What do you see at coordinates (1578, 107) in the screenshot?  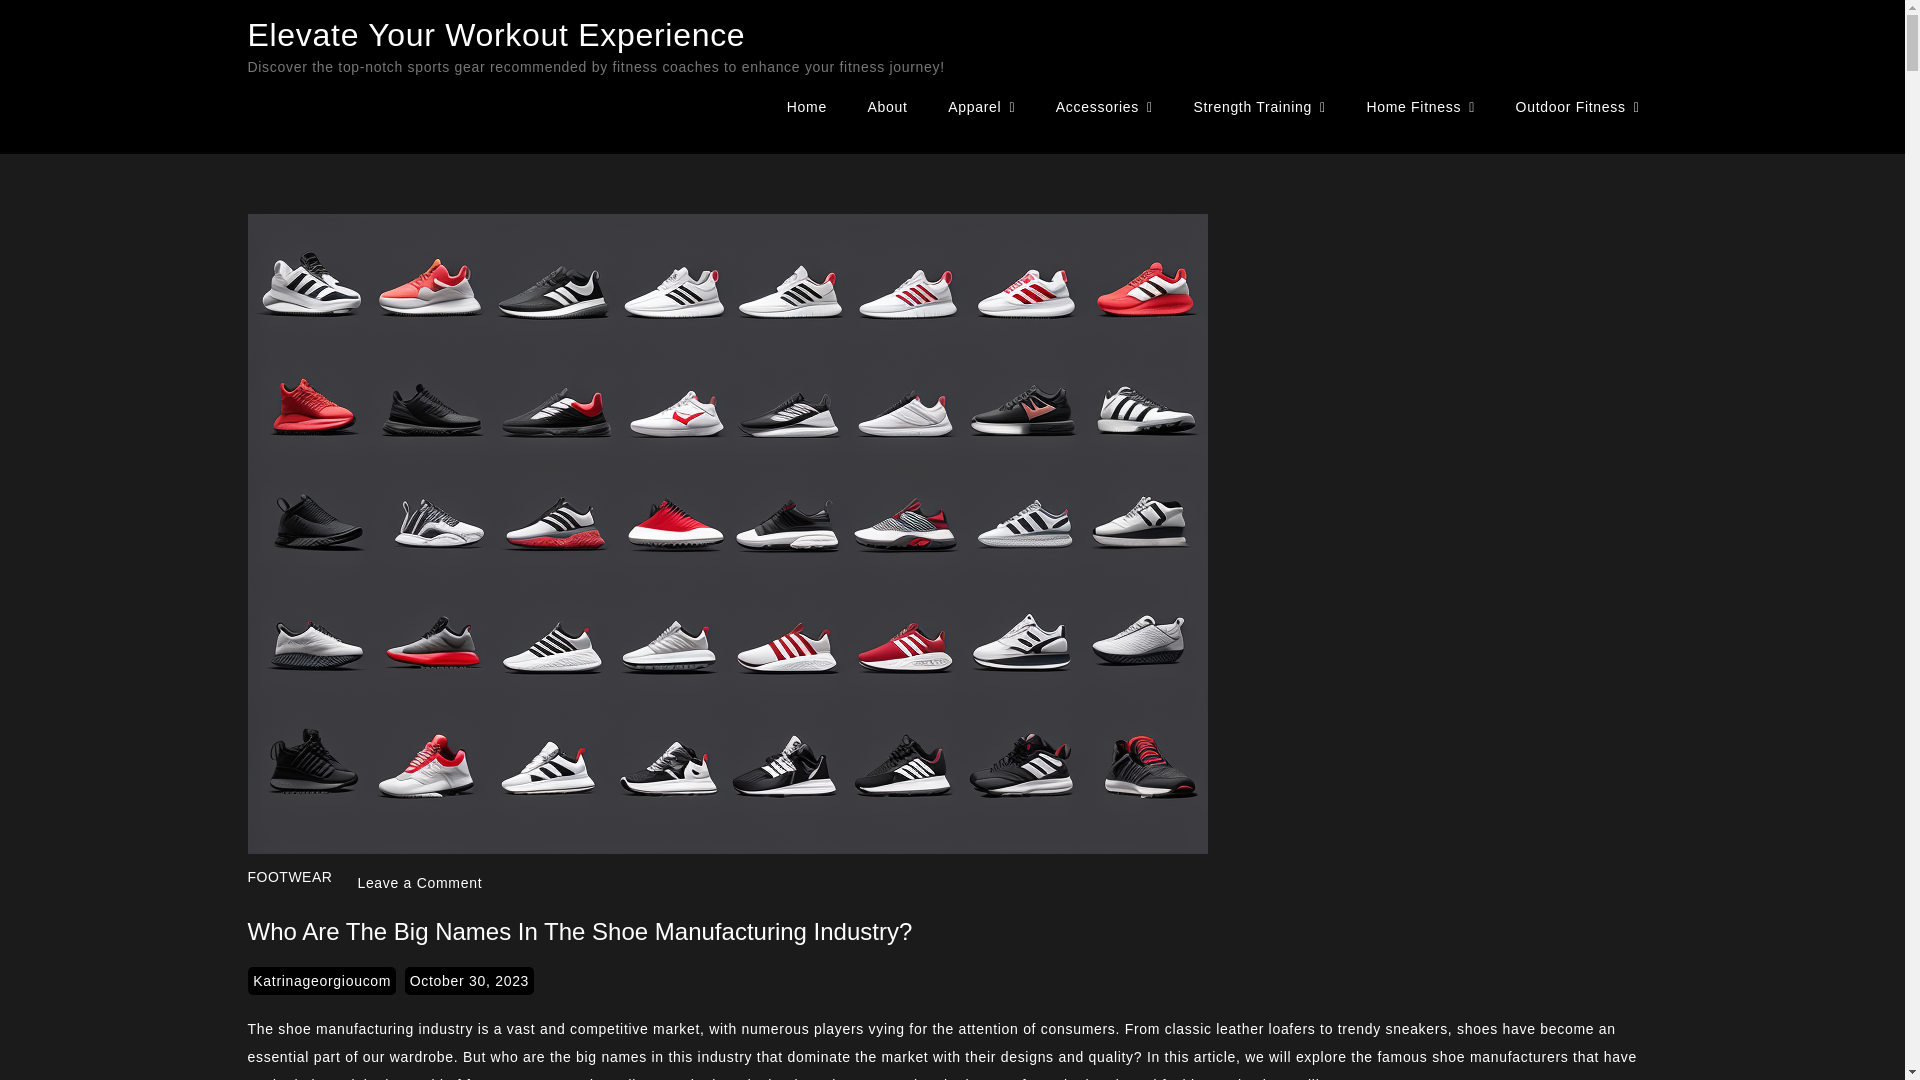 I see `Outdoor Fitness` at bounding box center [1578, 107].